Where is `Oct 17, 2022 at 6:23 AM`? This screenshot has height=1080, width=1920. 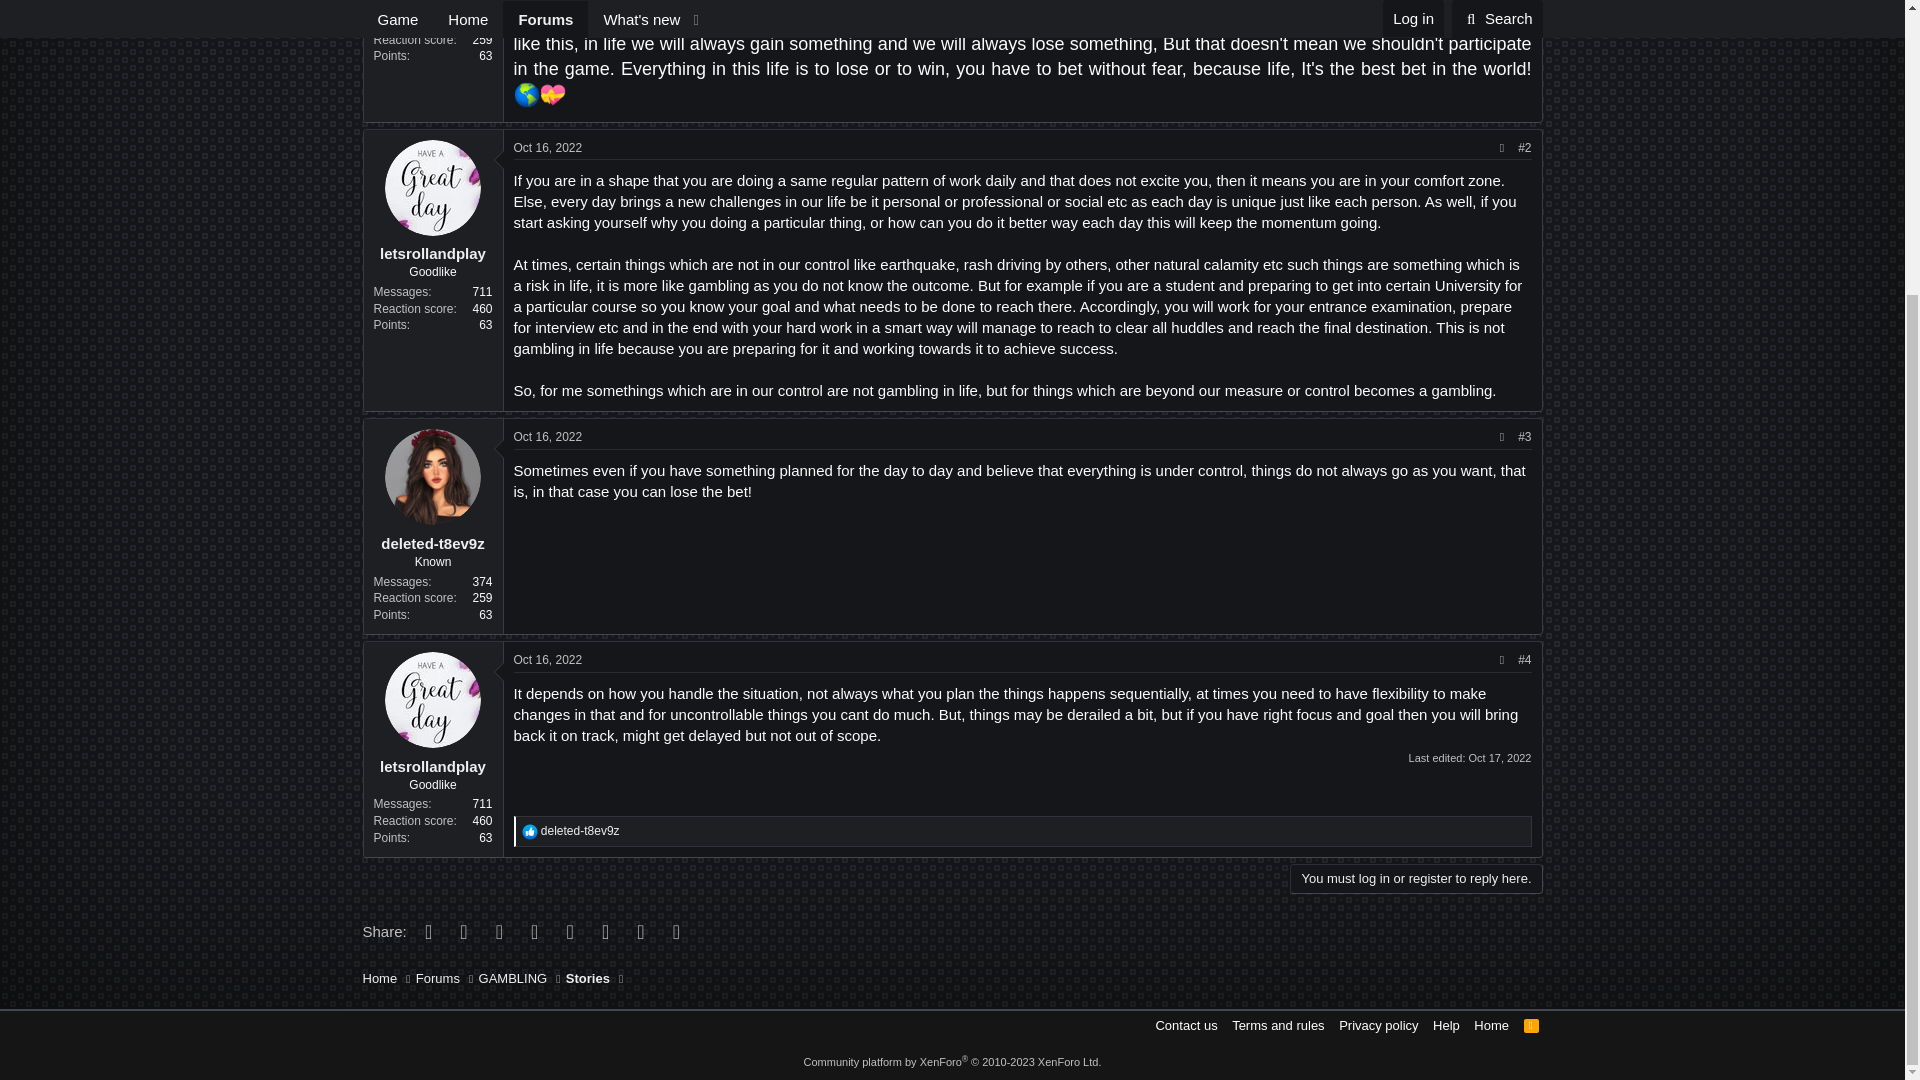 Oct 17, 2022 at 6:23 AM is located at coordinates (1499, 757).